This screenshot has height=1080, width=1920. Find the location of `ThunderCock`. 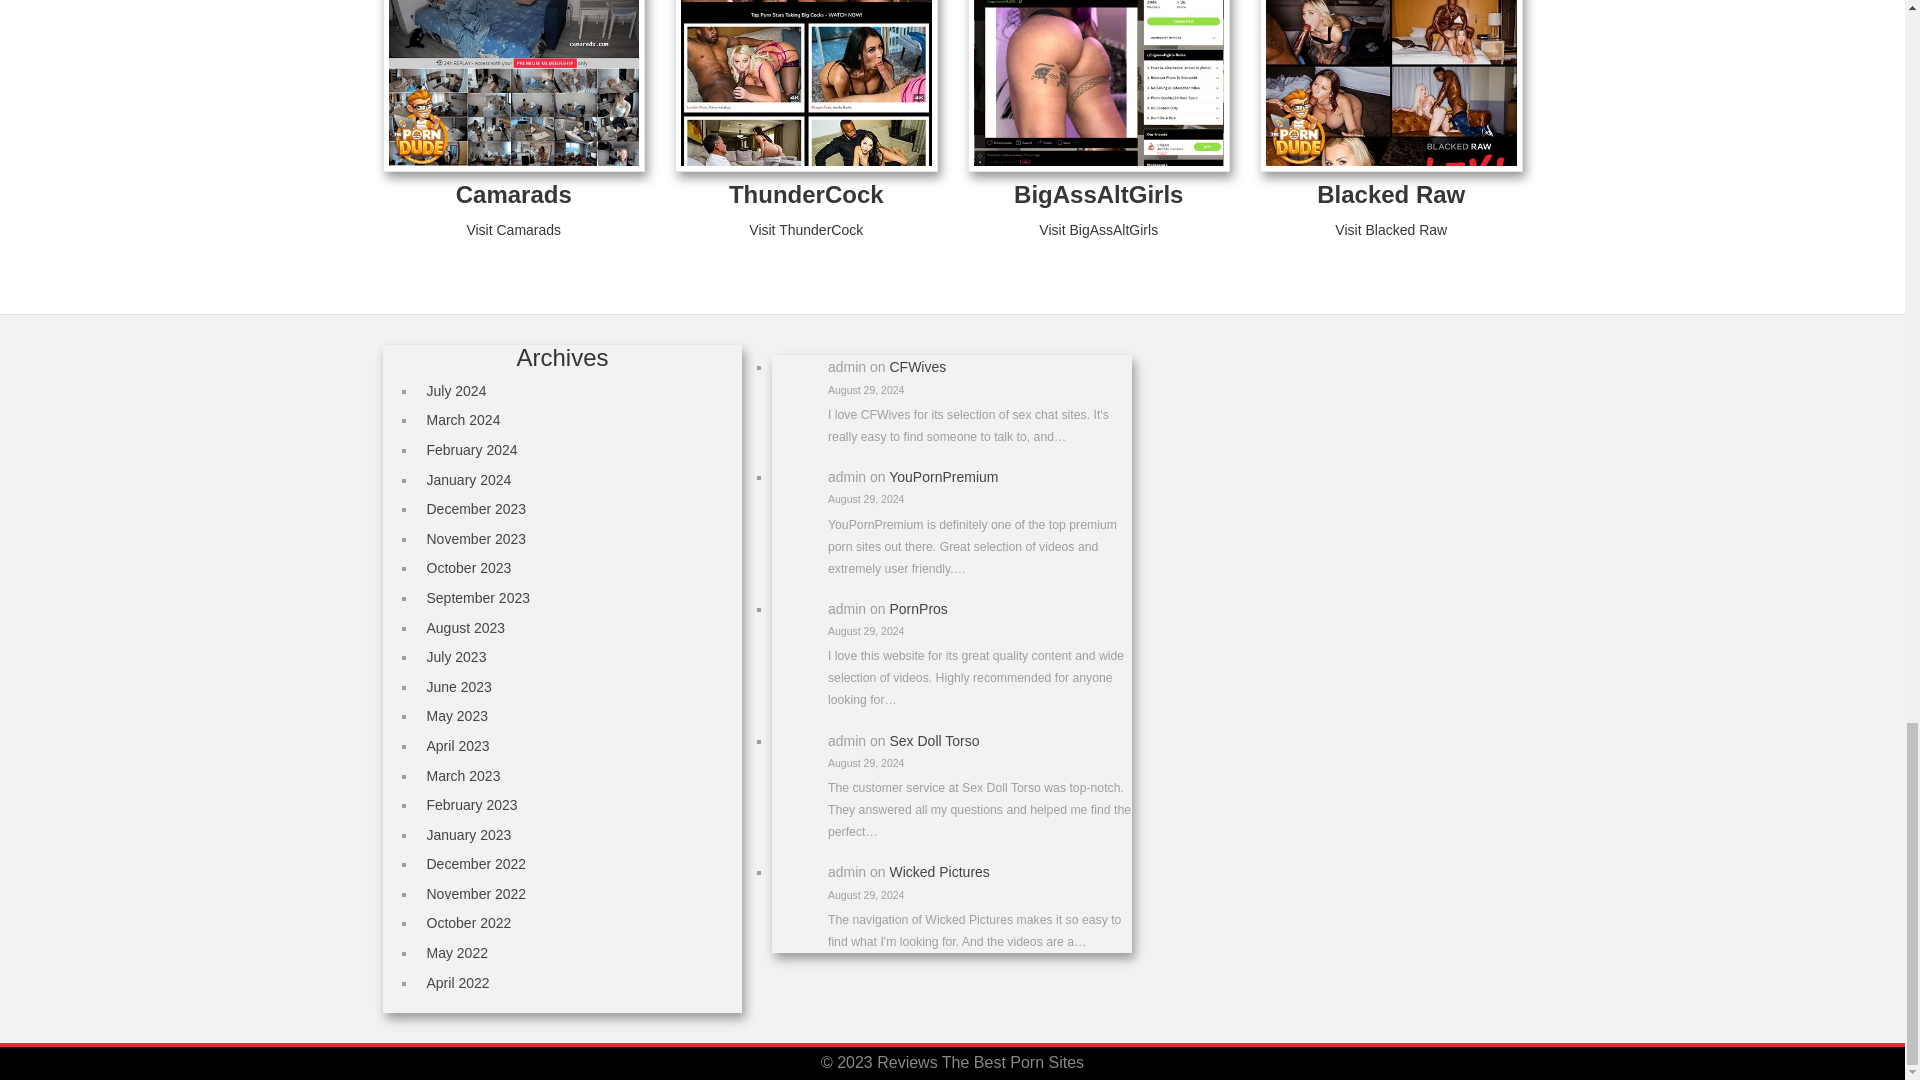

ThunderCock is located at coordinates (806, 194).